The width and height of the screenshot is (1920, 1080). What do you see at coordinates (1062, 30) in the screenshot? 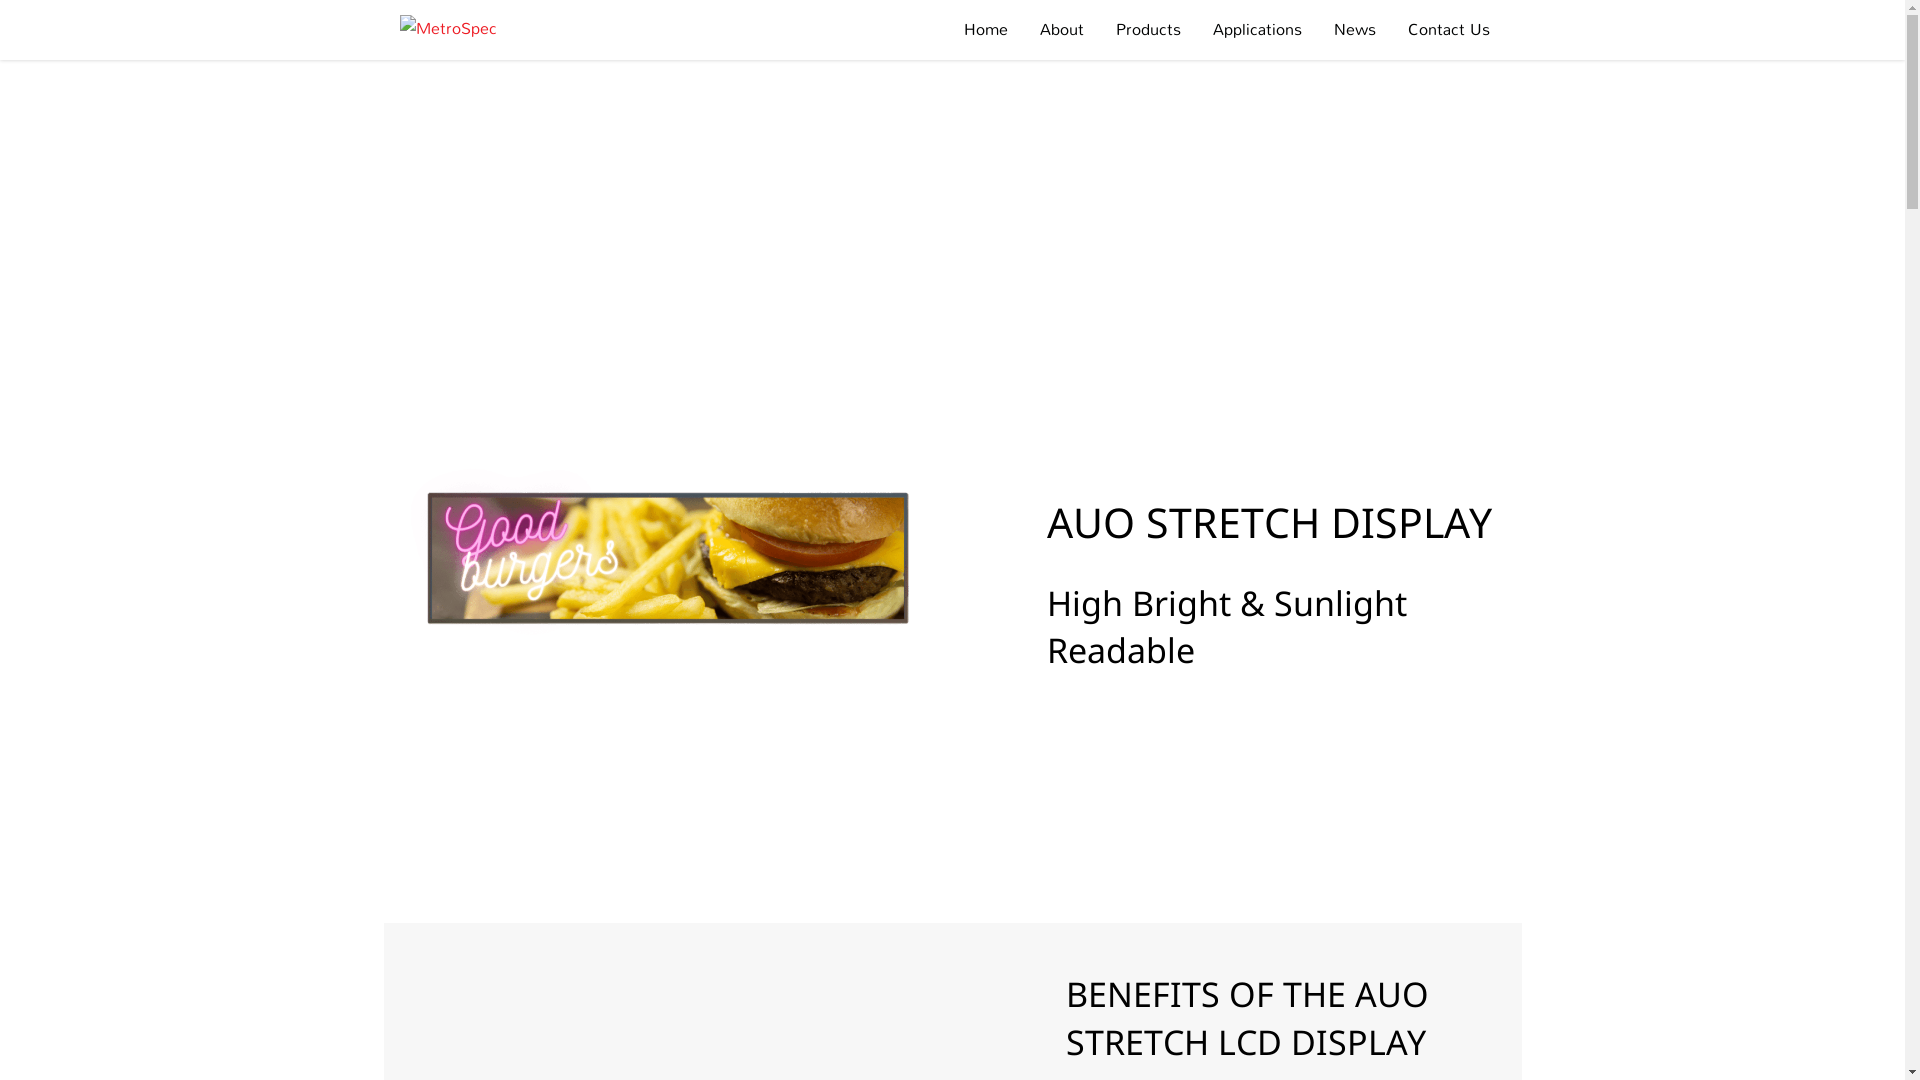
I see `About` at bounding box center [1062, 30].